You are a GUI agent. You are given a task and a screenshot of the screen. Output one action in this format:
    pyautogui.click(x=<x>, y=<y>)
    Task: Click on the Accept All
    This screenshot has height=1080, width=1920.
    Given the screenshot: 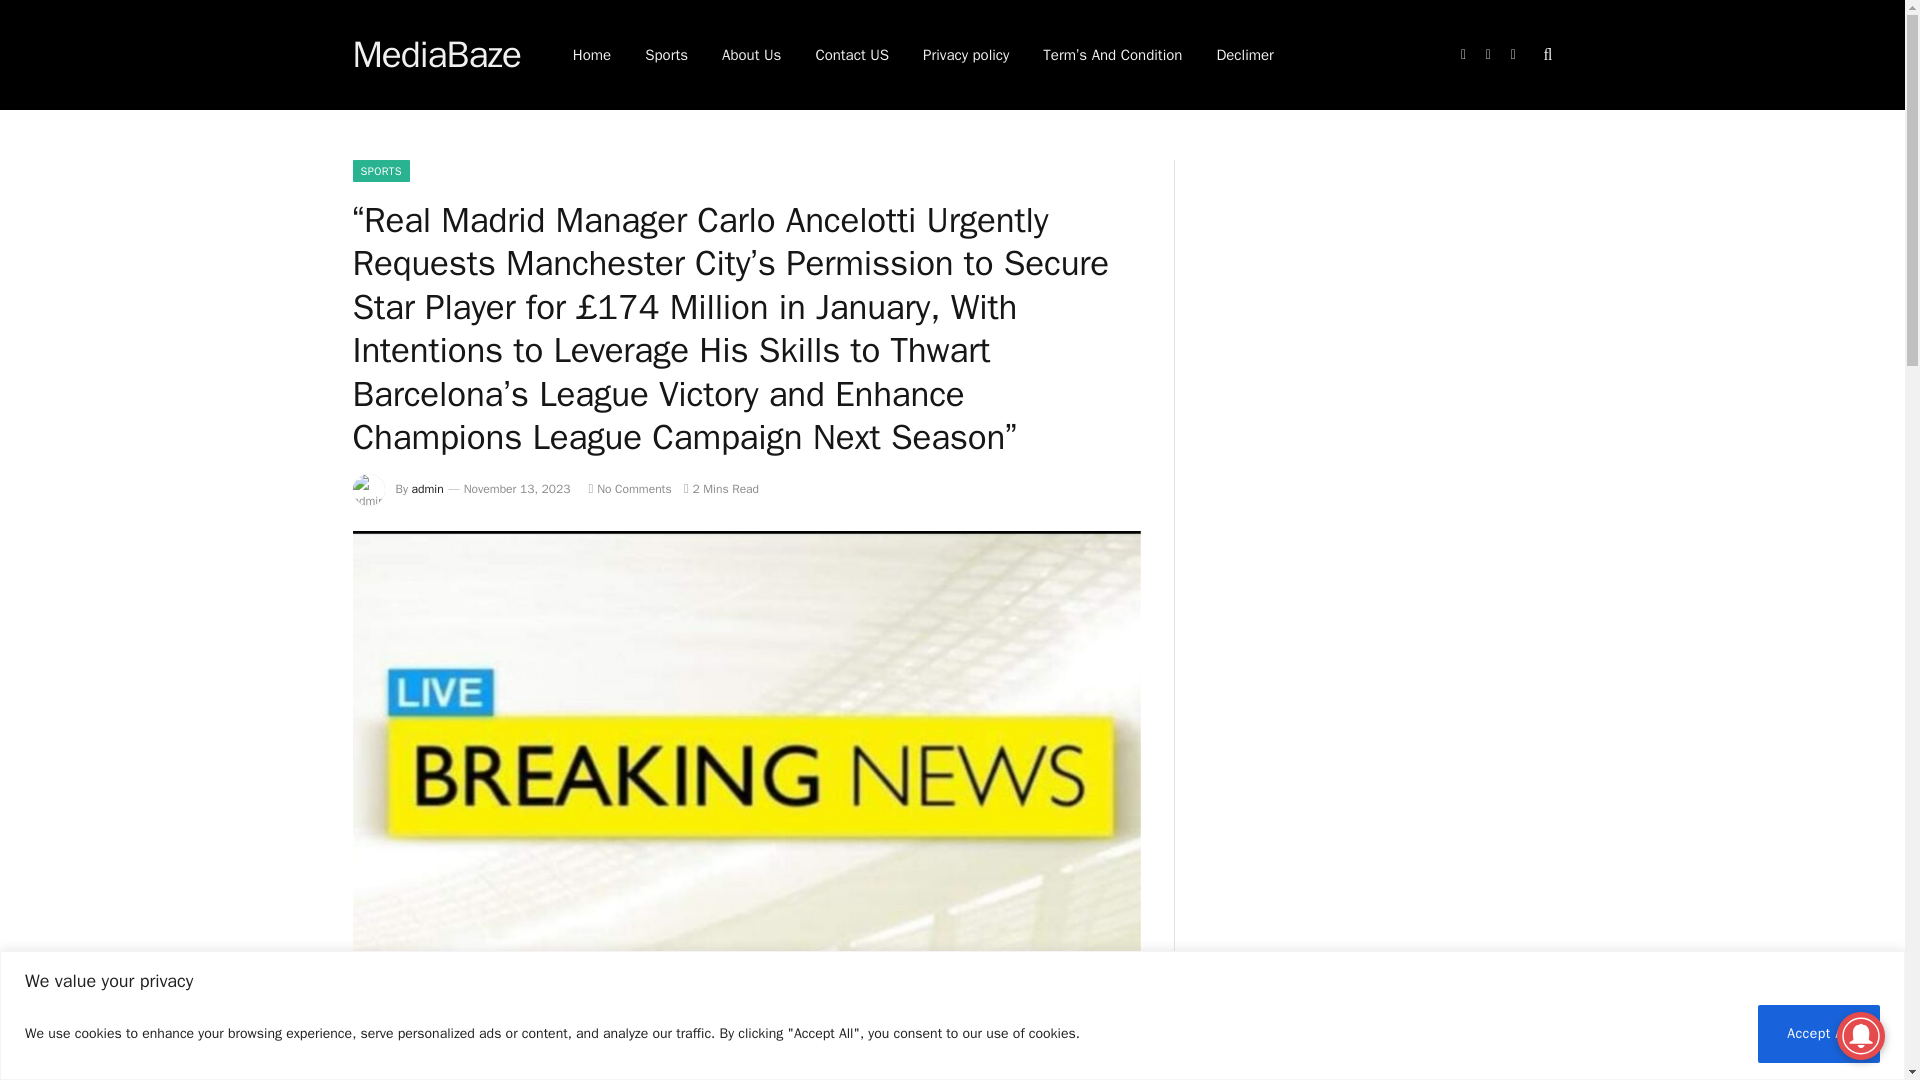 What is the action you would take?
    pyautogui.click(x=1818, y=1032)
    